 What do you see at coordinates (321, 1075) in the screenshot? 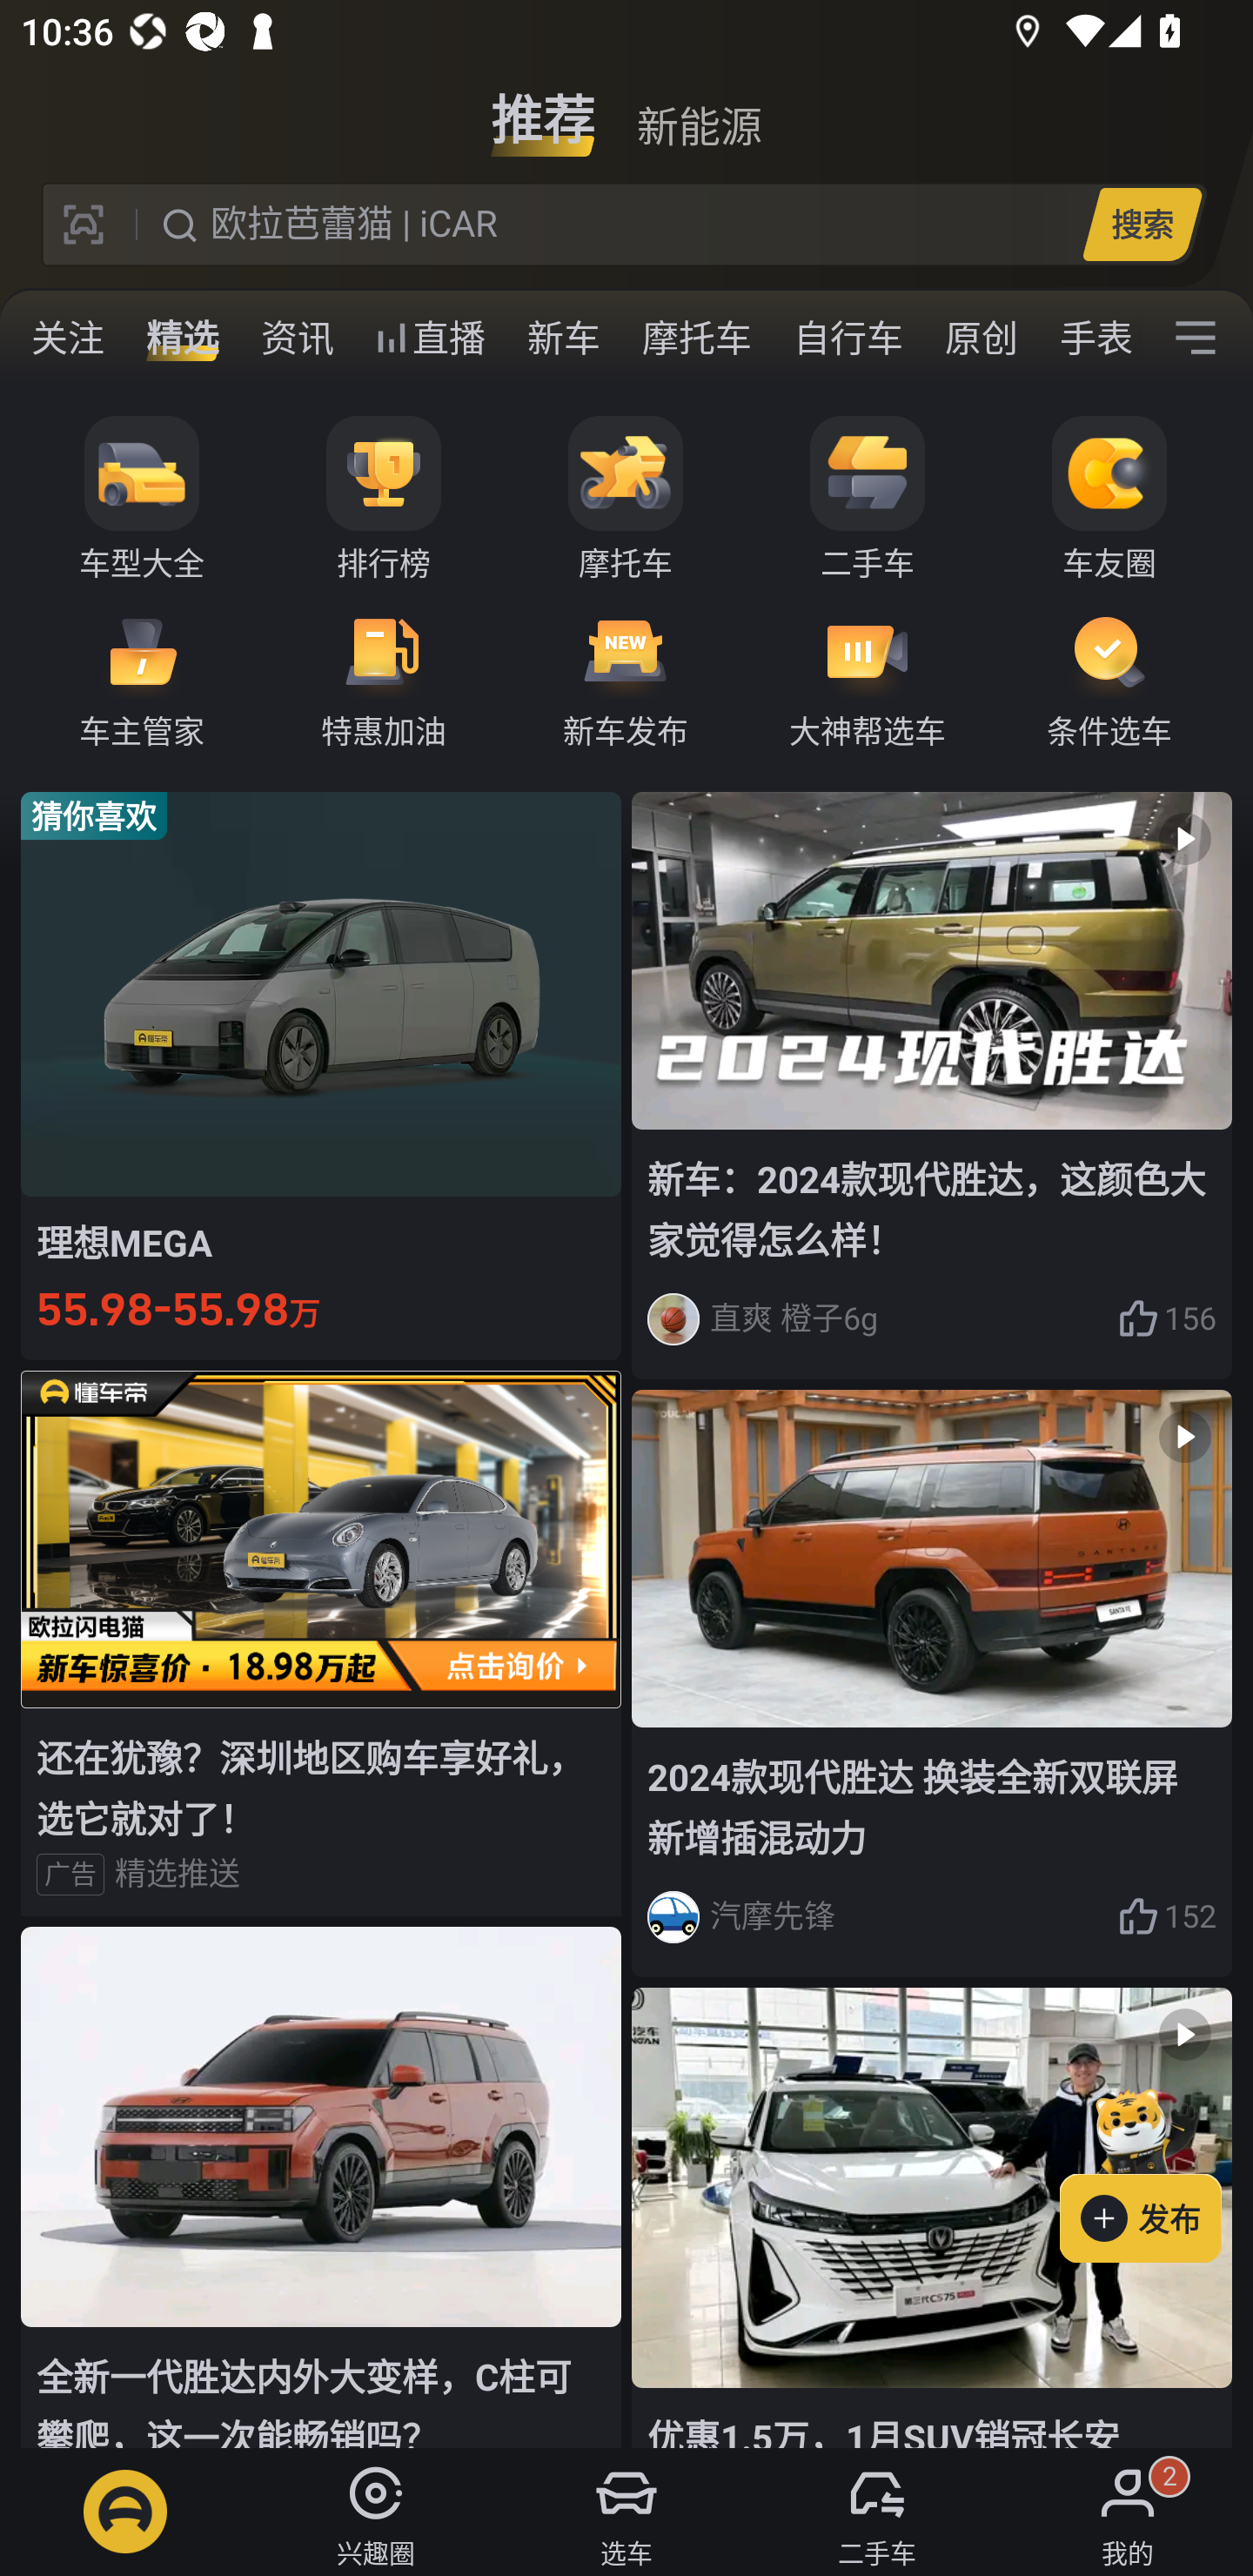
I see `猜你喜欢 理想MEGA 55.98-55.98万` at bounding box center [321, 1075].